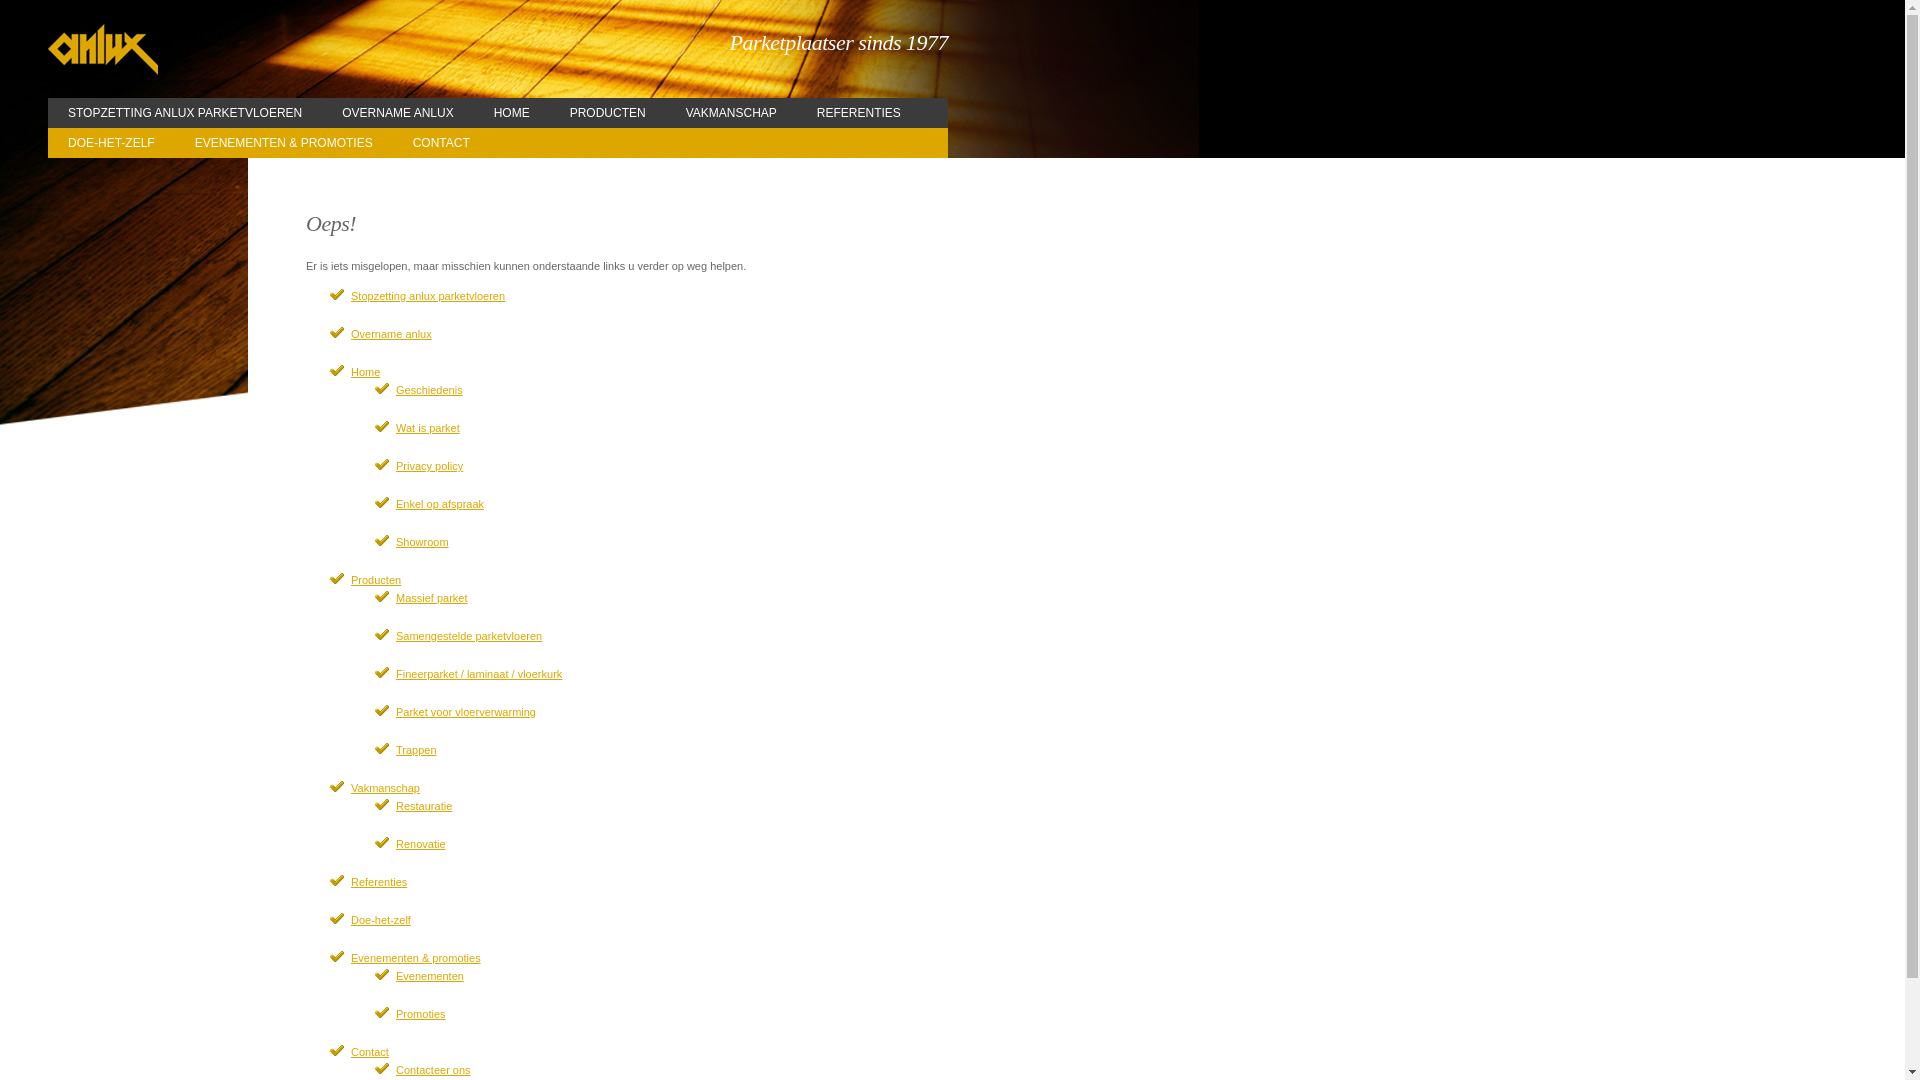  I want to click on Anlux: Parketplaatser sinds 1977, so click(103, 50).